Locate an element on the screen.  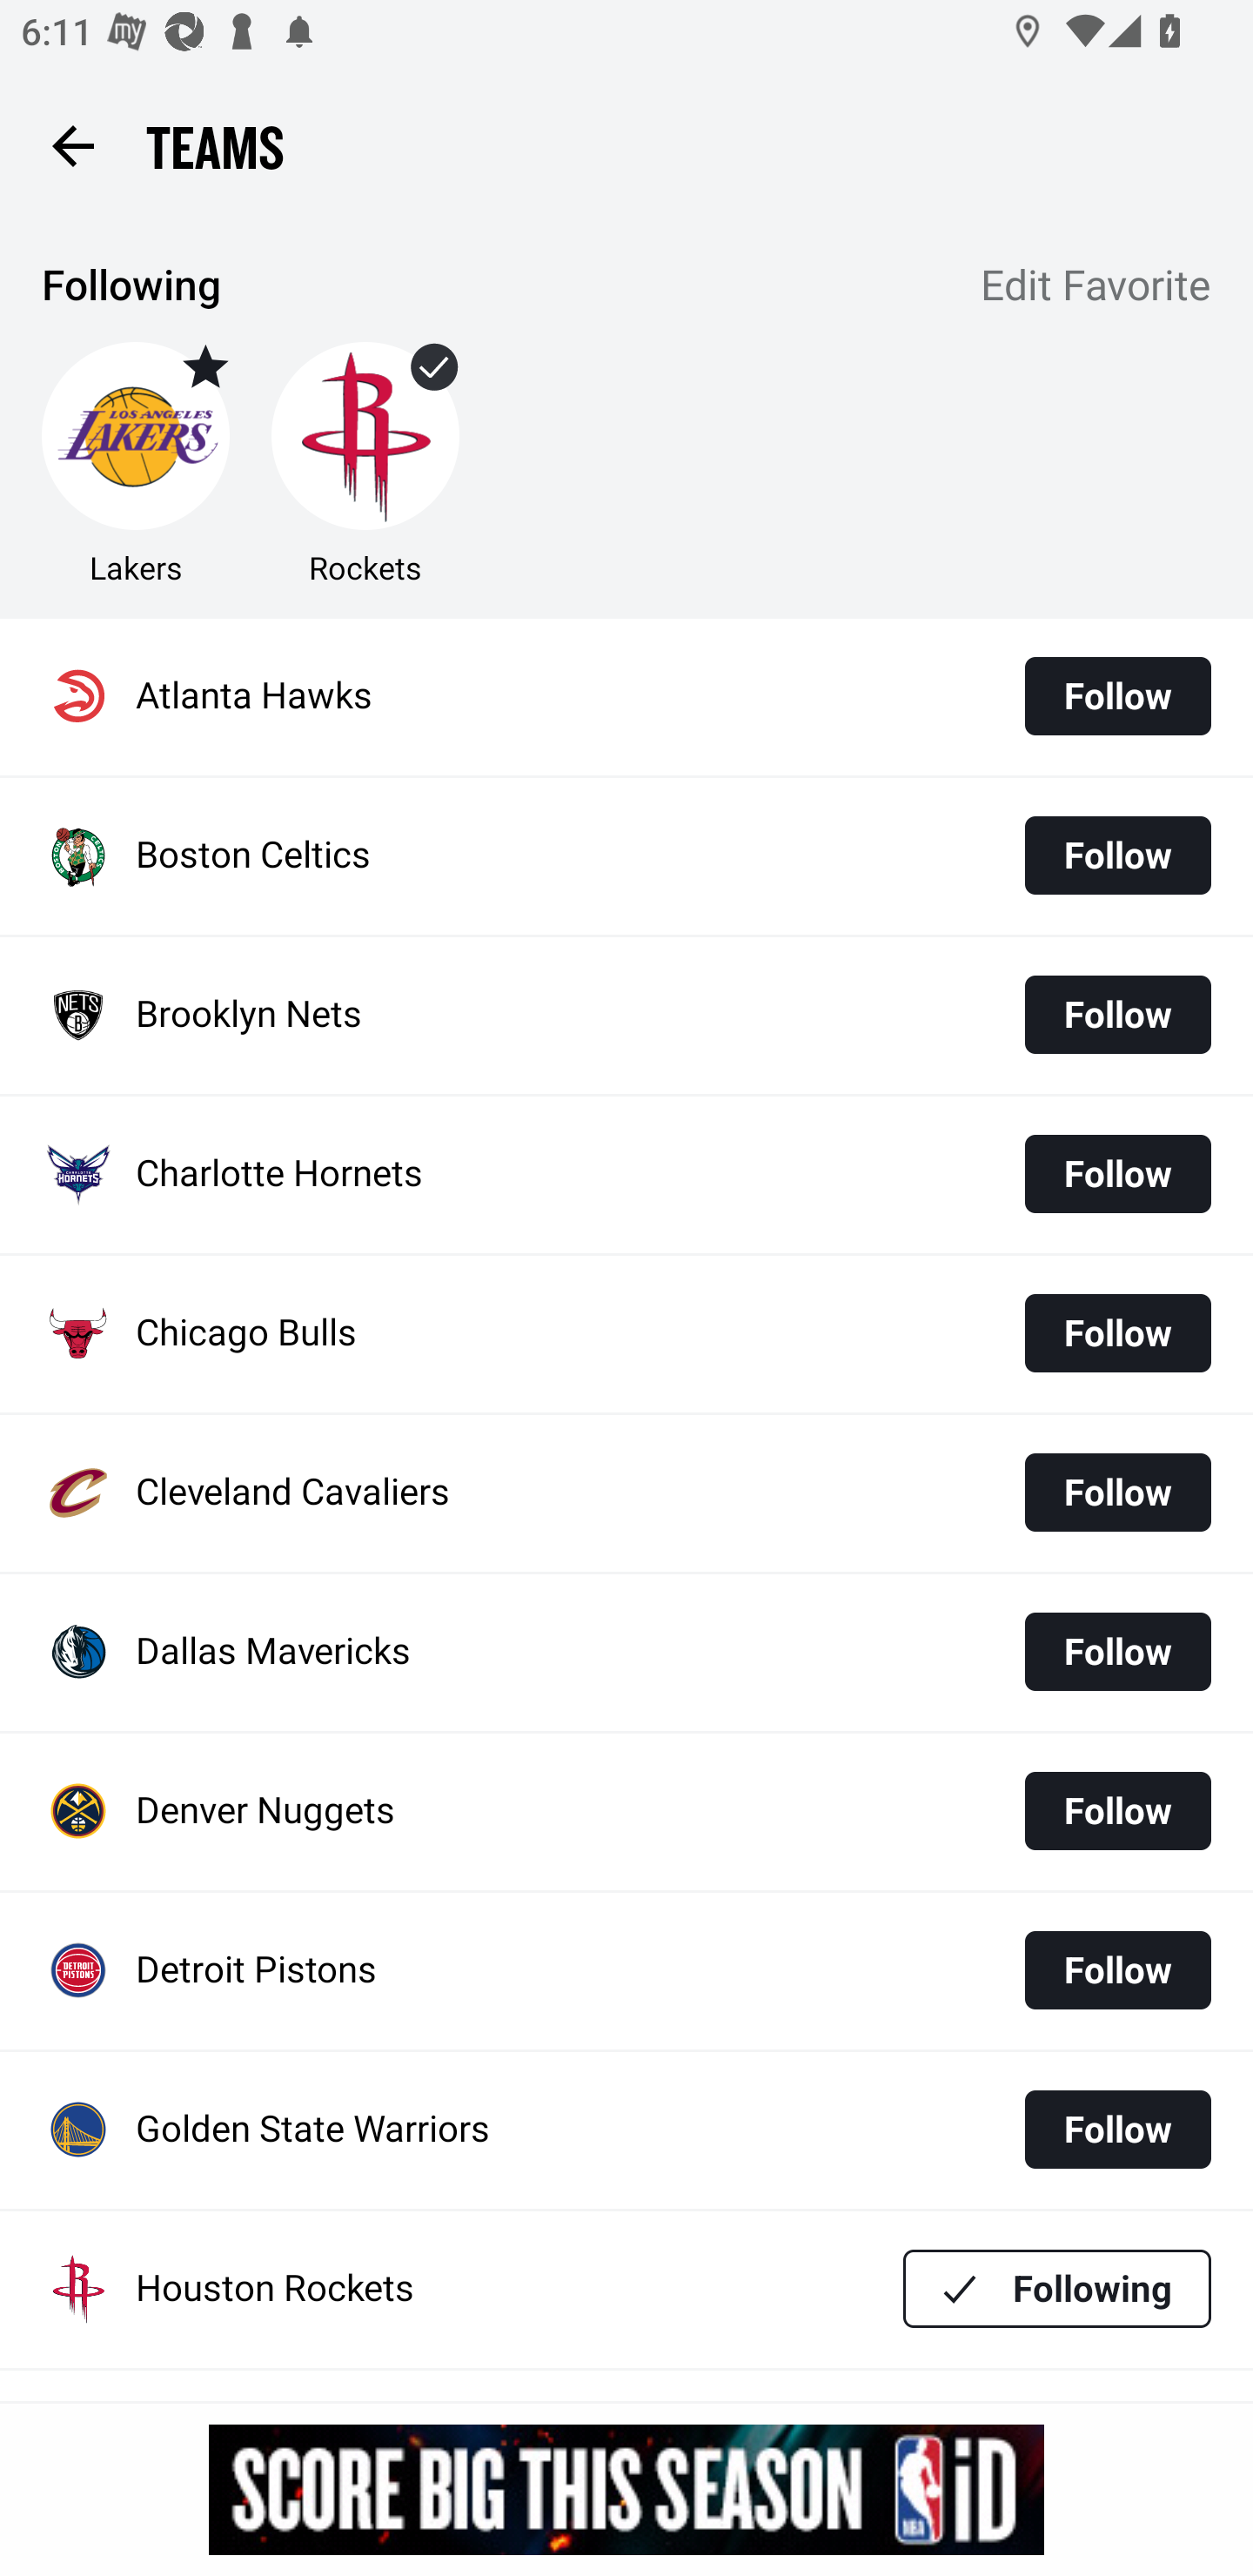
Golden State Warriors Follow is located at coordinates (626, 2130).